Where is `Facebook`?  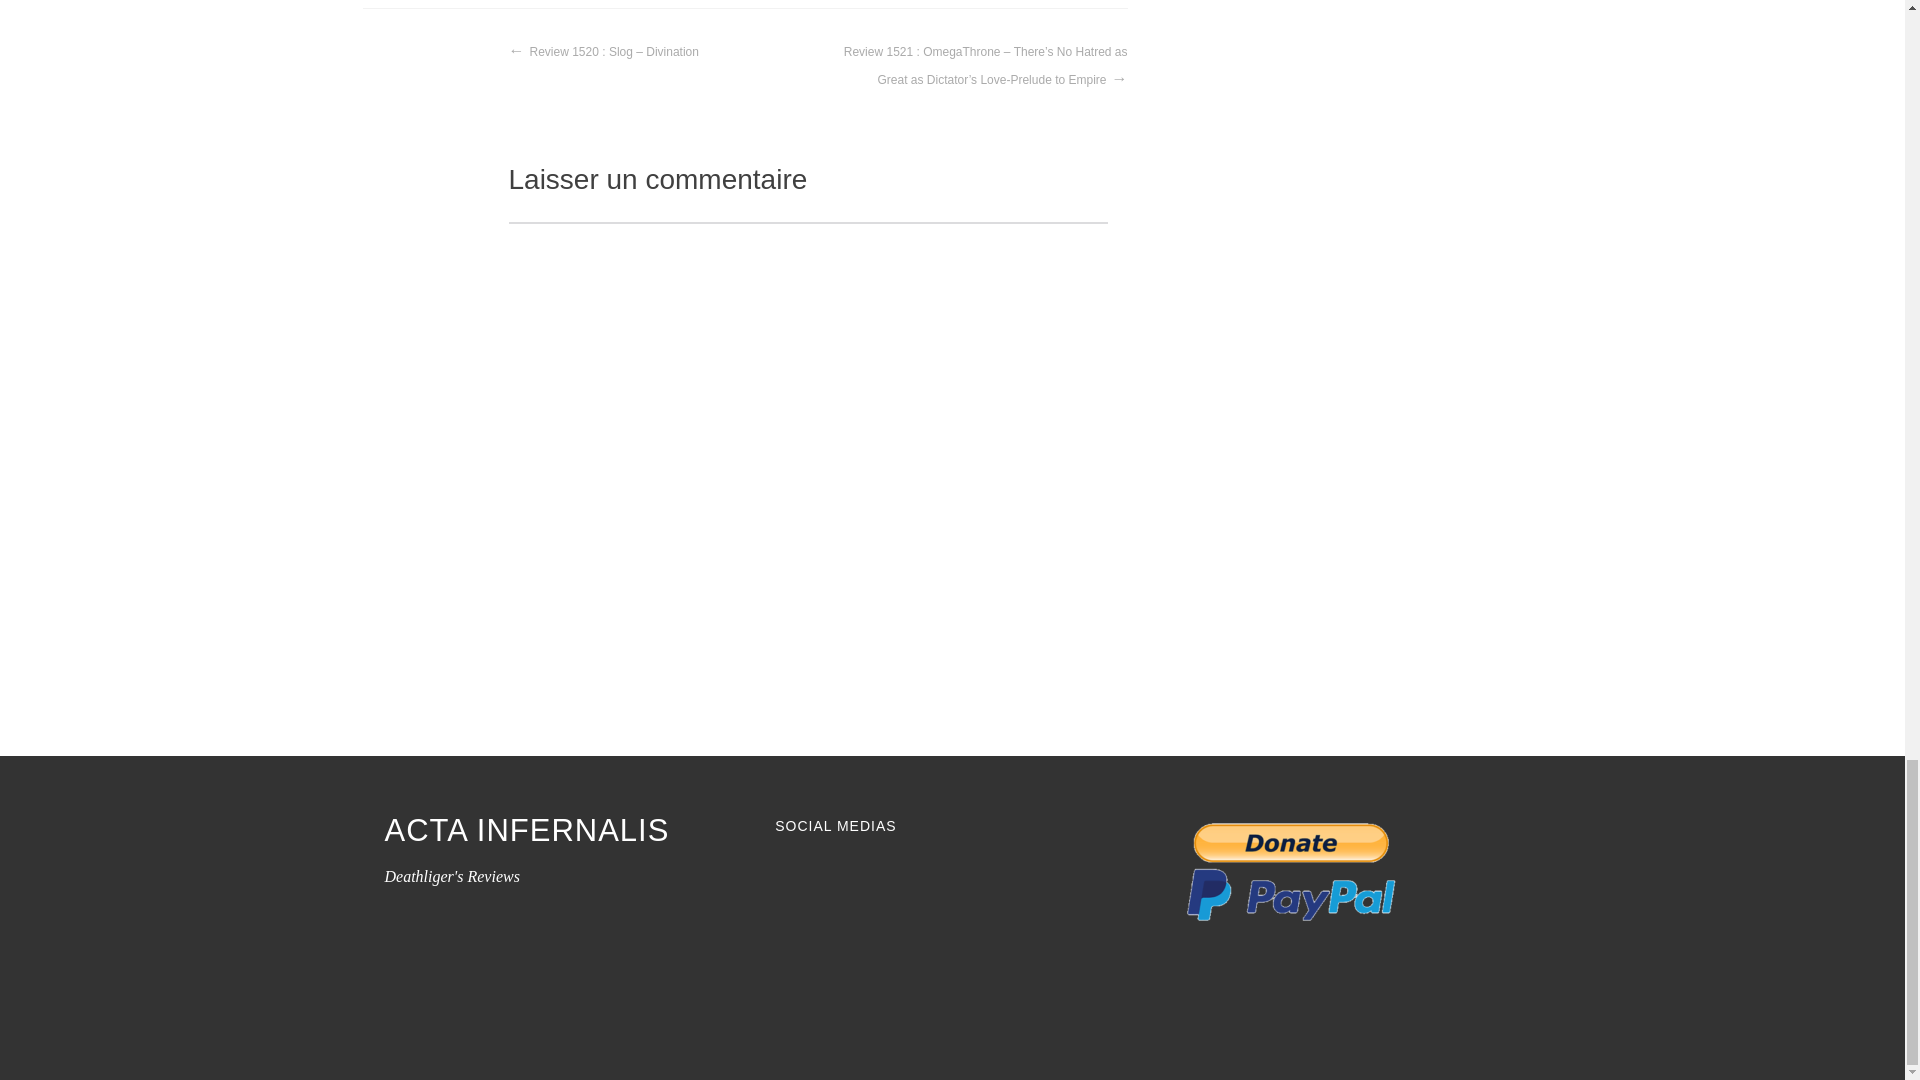
Facebook is located at coordinates (790, 884).